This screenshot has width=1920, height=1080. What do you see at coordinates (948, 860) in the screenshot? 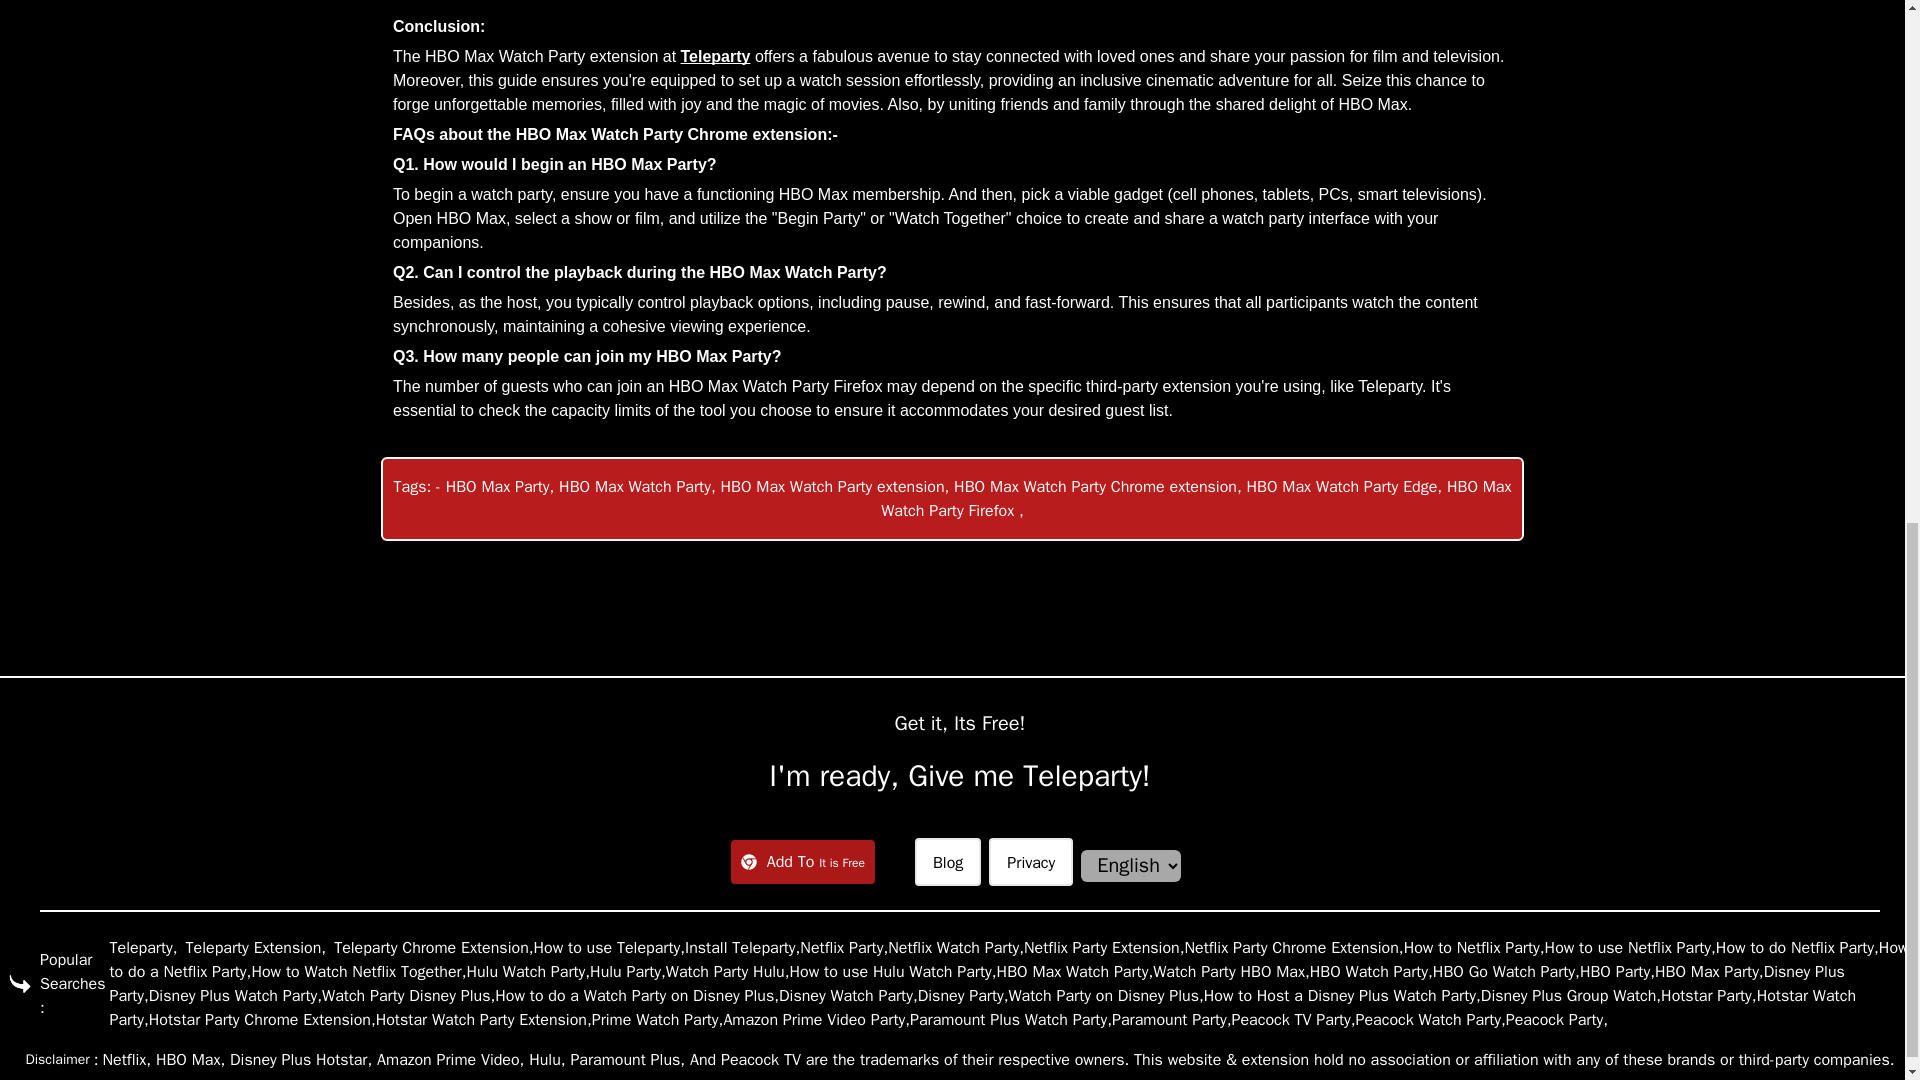
I see `Blog` at bounding box center [948, 860].